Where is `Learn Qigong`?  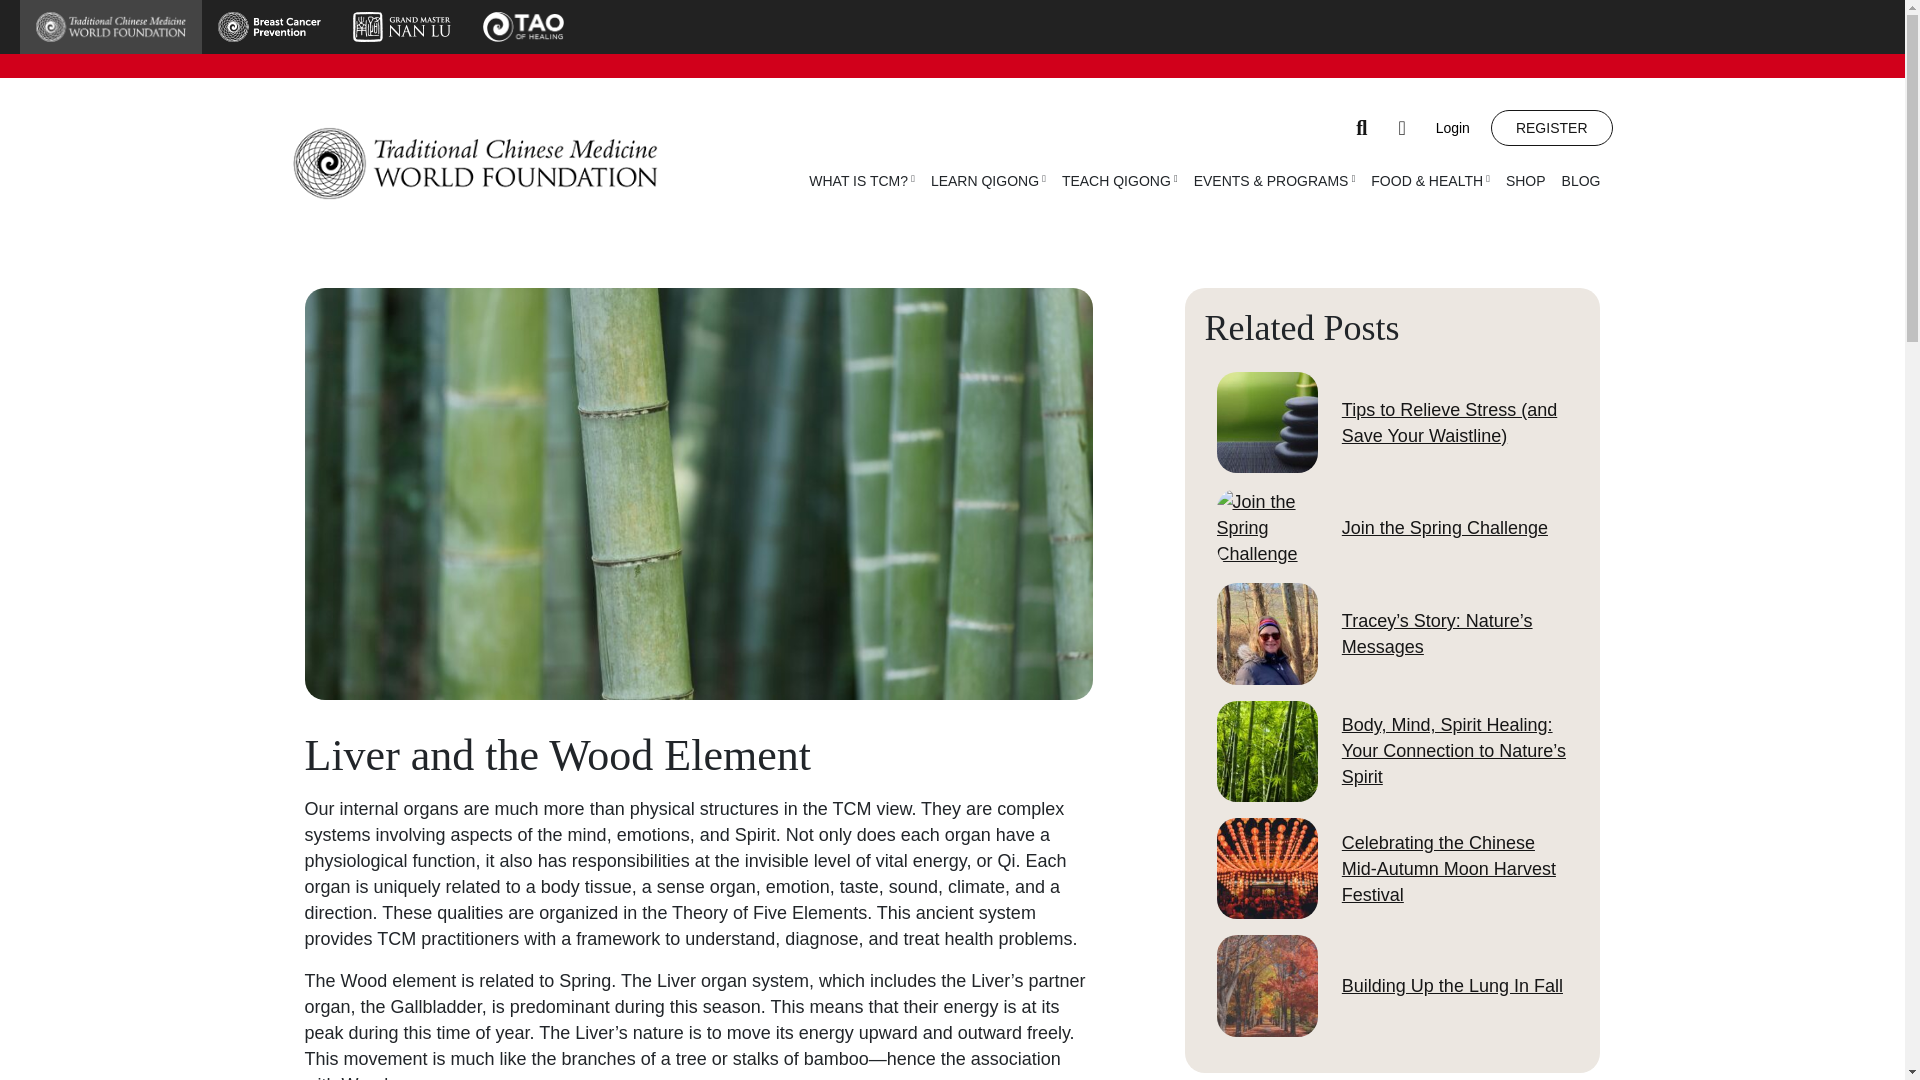 Learn Qigong is located at coordinates (988, 180).